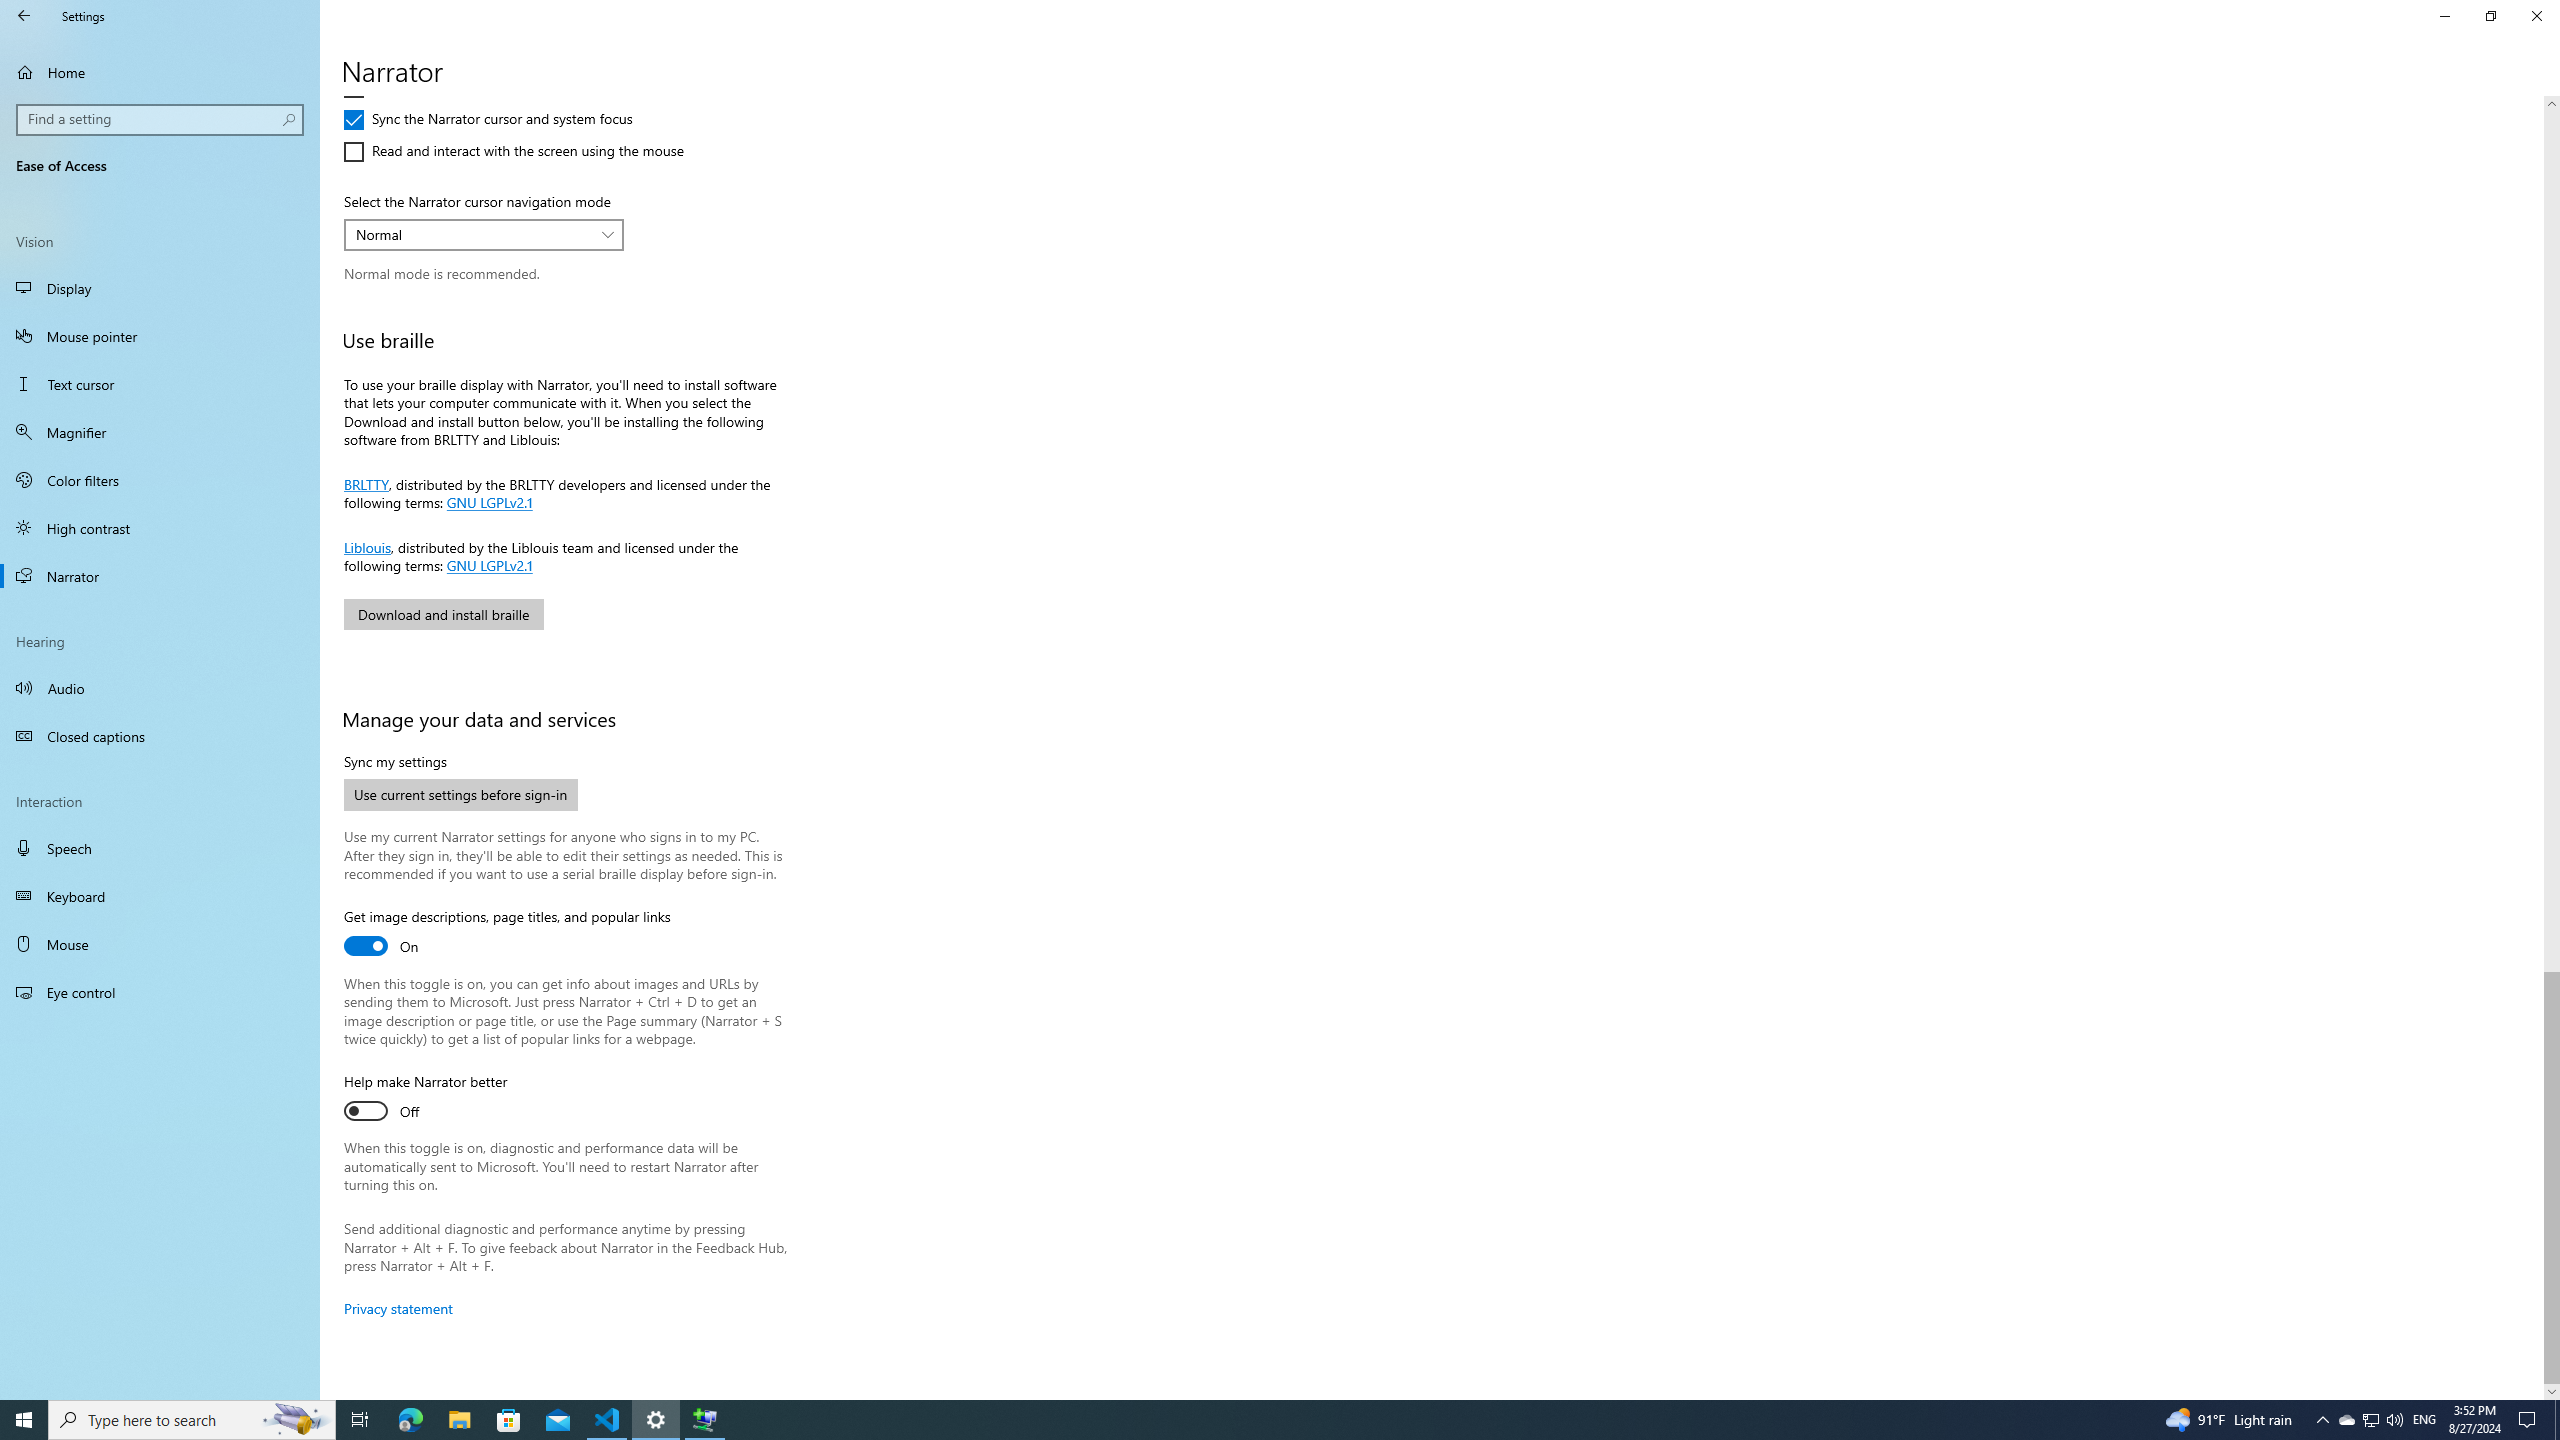 Image resolution: width=2560 pixels, height=1440 pixels. Describe the element at coordinates (160, 896) in the screenshot. I see `Keyboard` at that location.